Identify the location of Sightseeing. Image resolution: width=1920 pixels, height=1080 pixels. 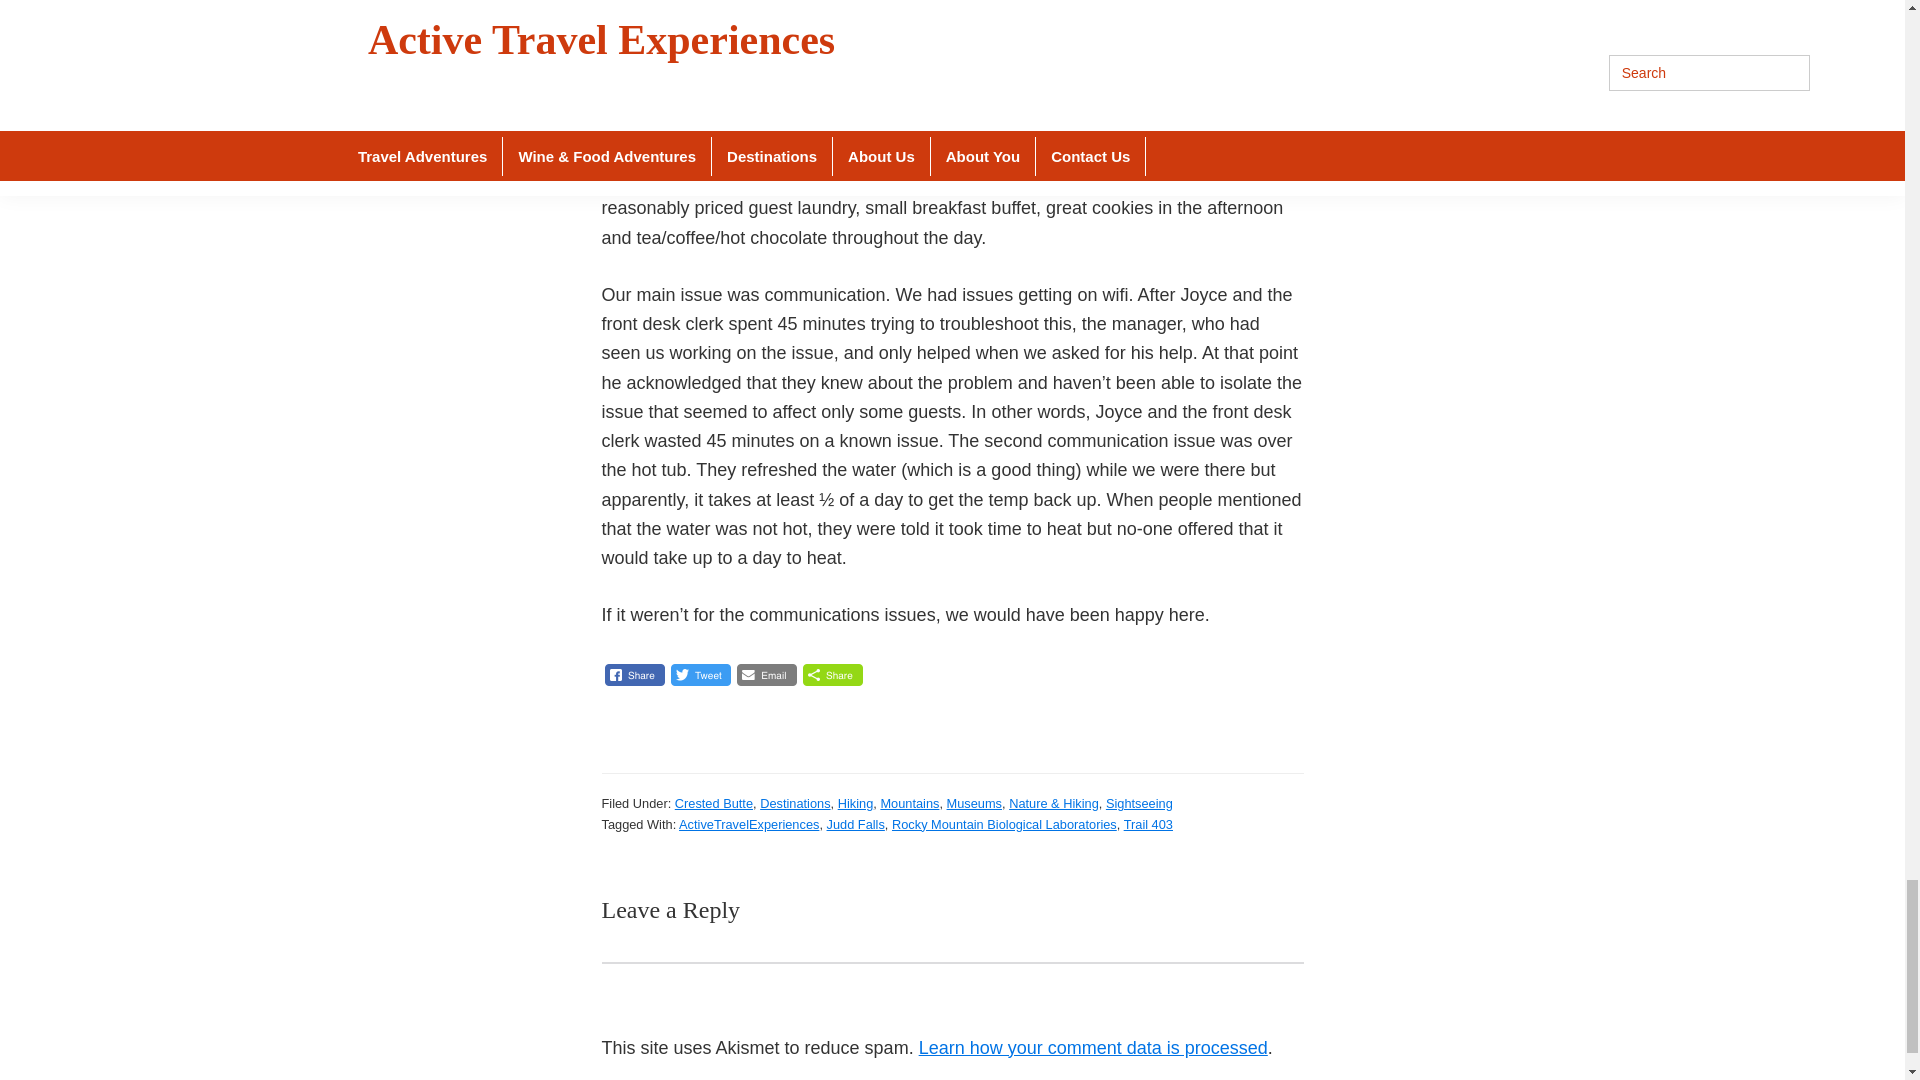
(1139, 803).